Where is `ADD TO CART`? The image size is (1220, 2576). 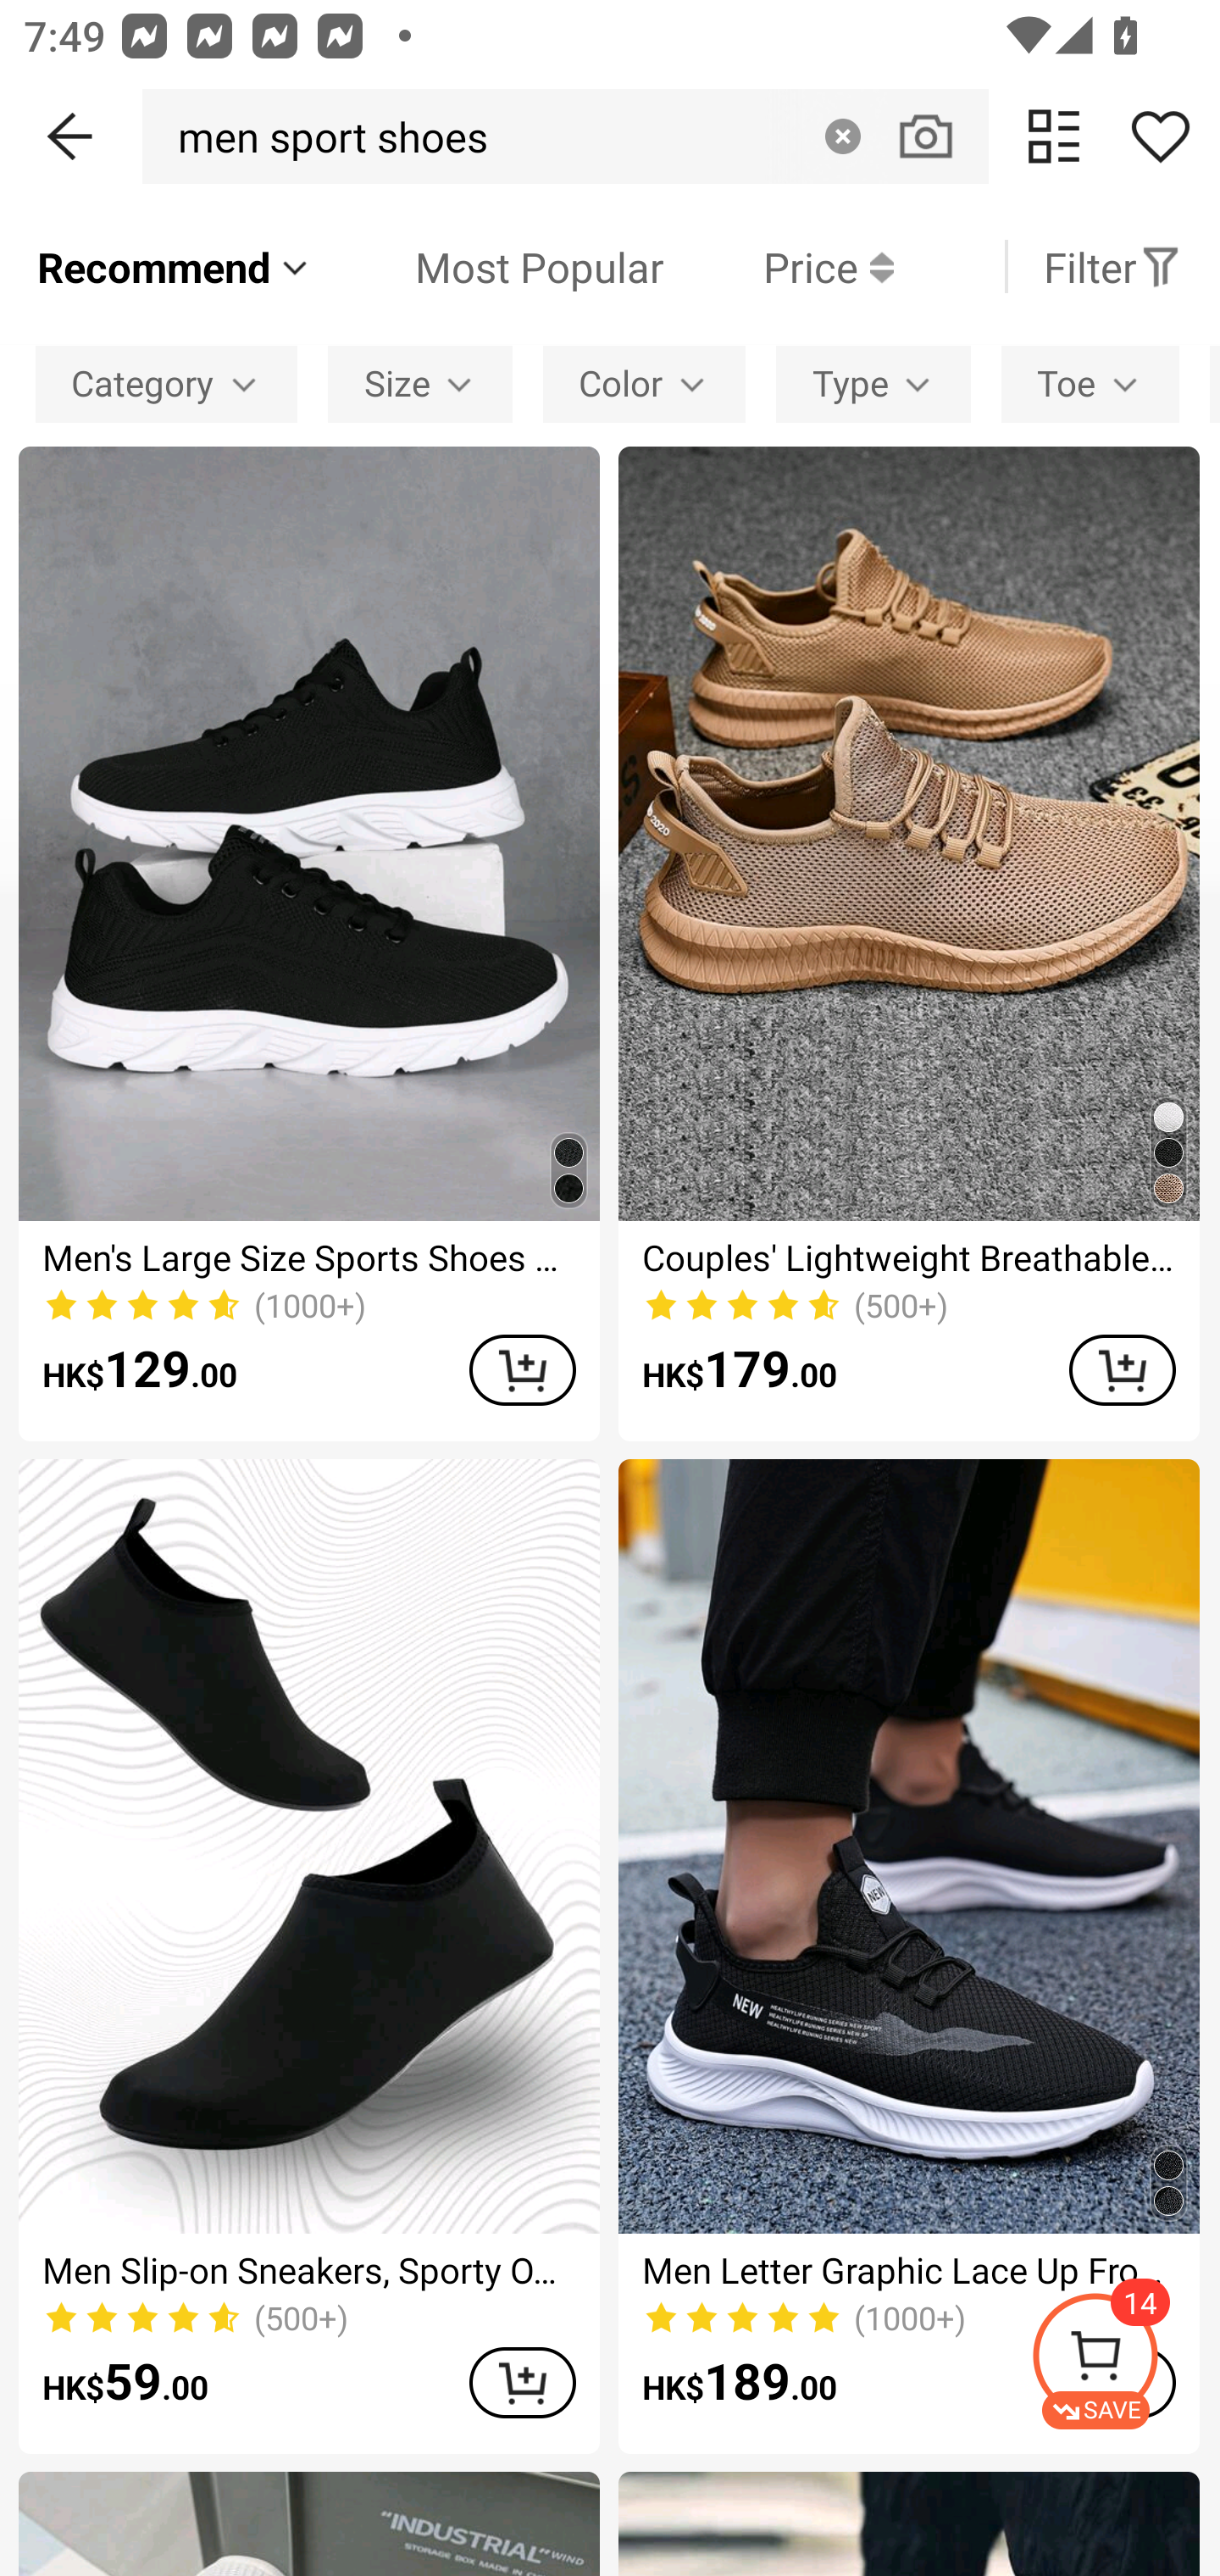 ADD TO CART is located at coordinates (522, 2383).